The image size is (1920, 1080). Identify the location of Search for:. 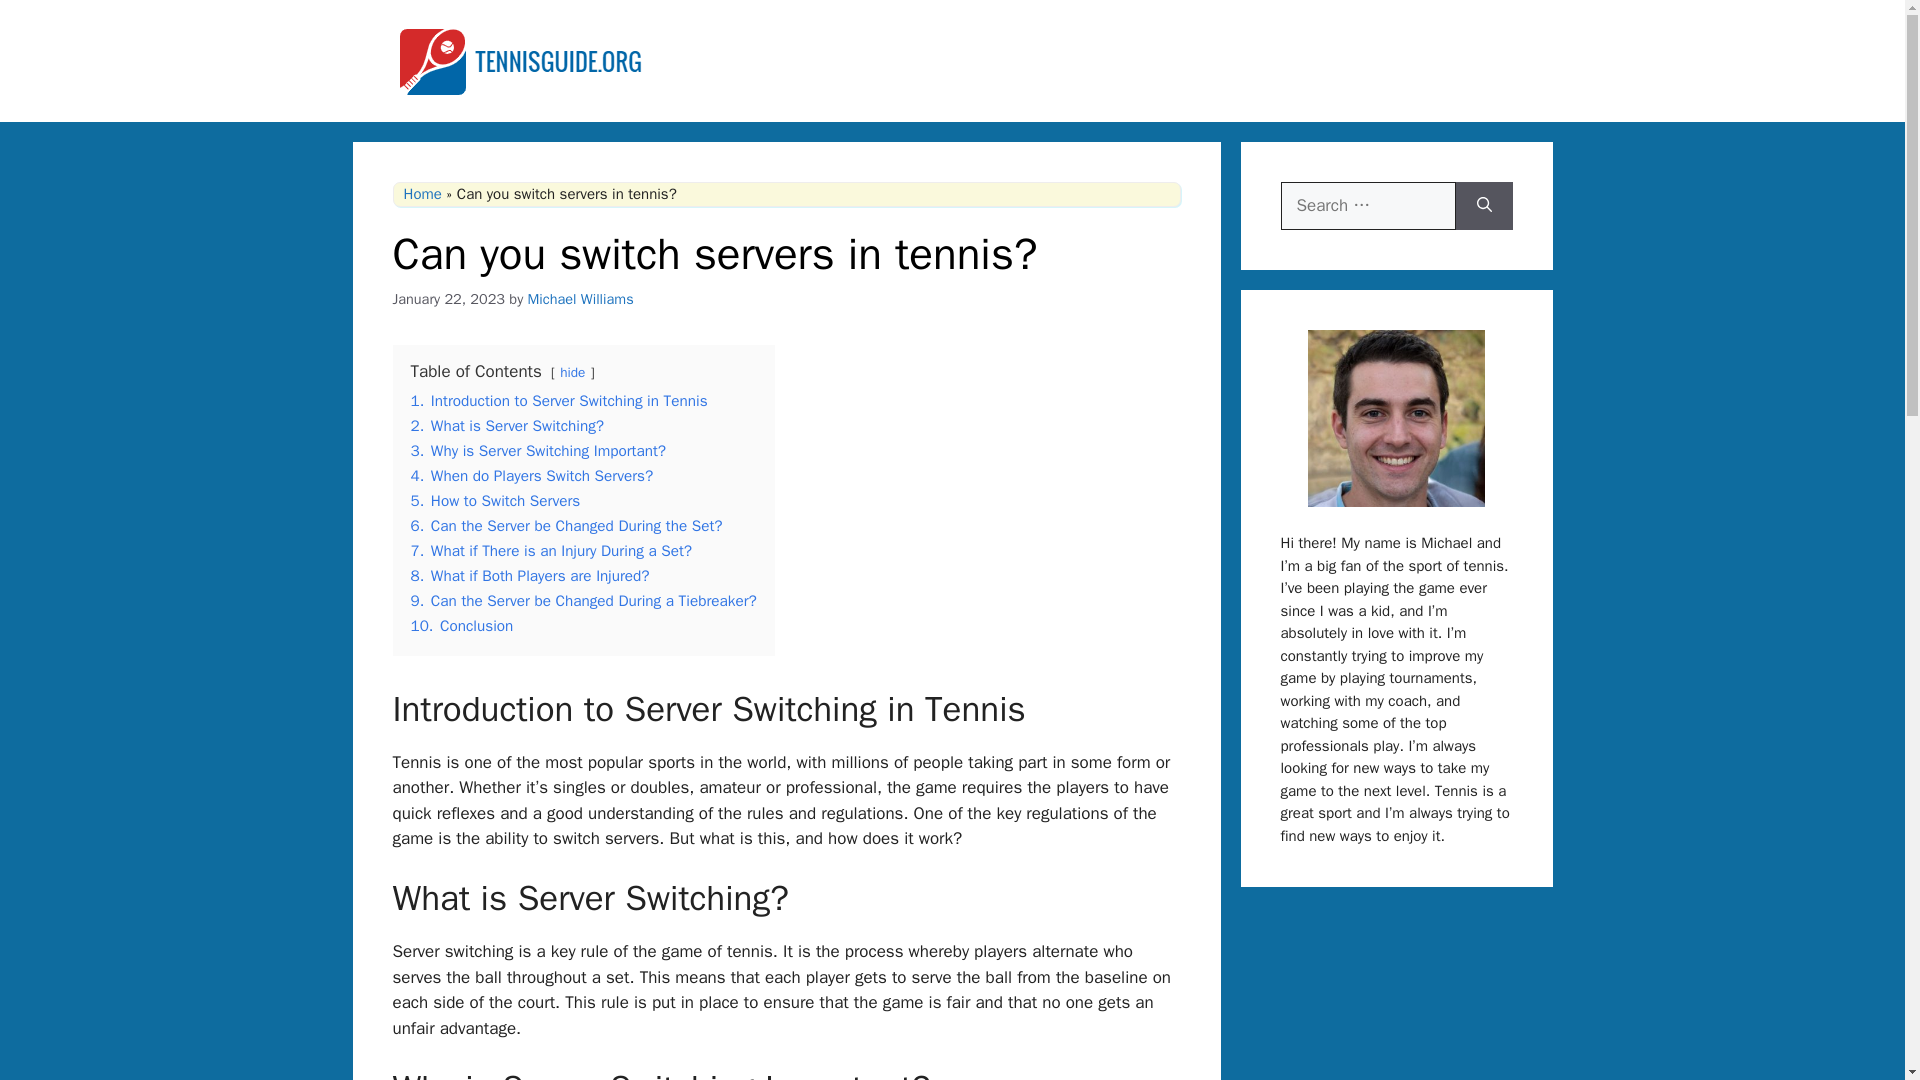
(1368, 206).